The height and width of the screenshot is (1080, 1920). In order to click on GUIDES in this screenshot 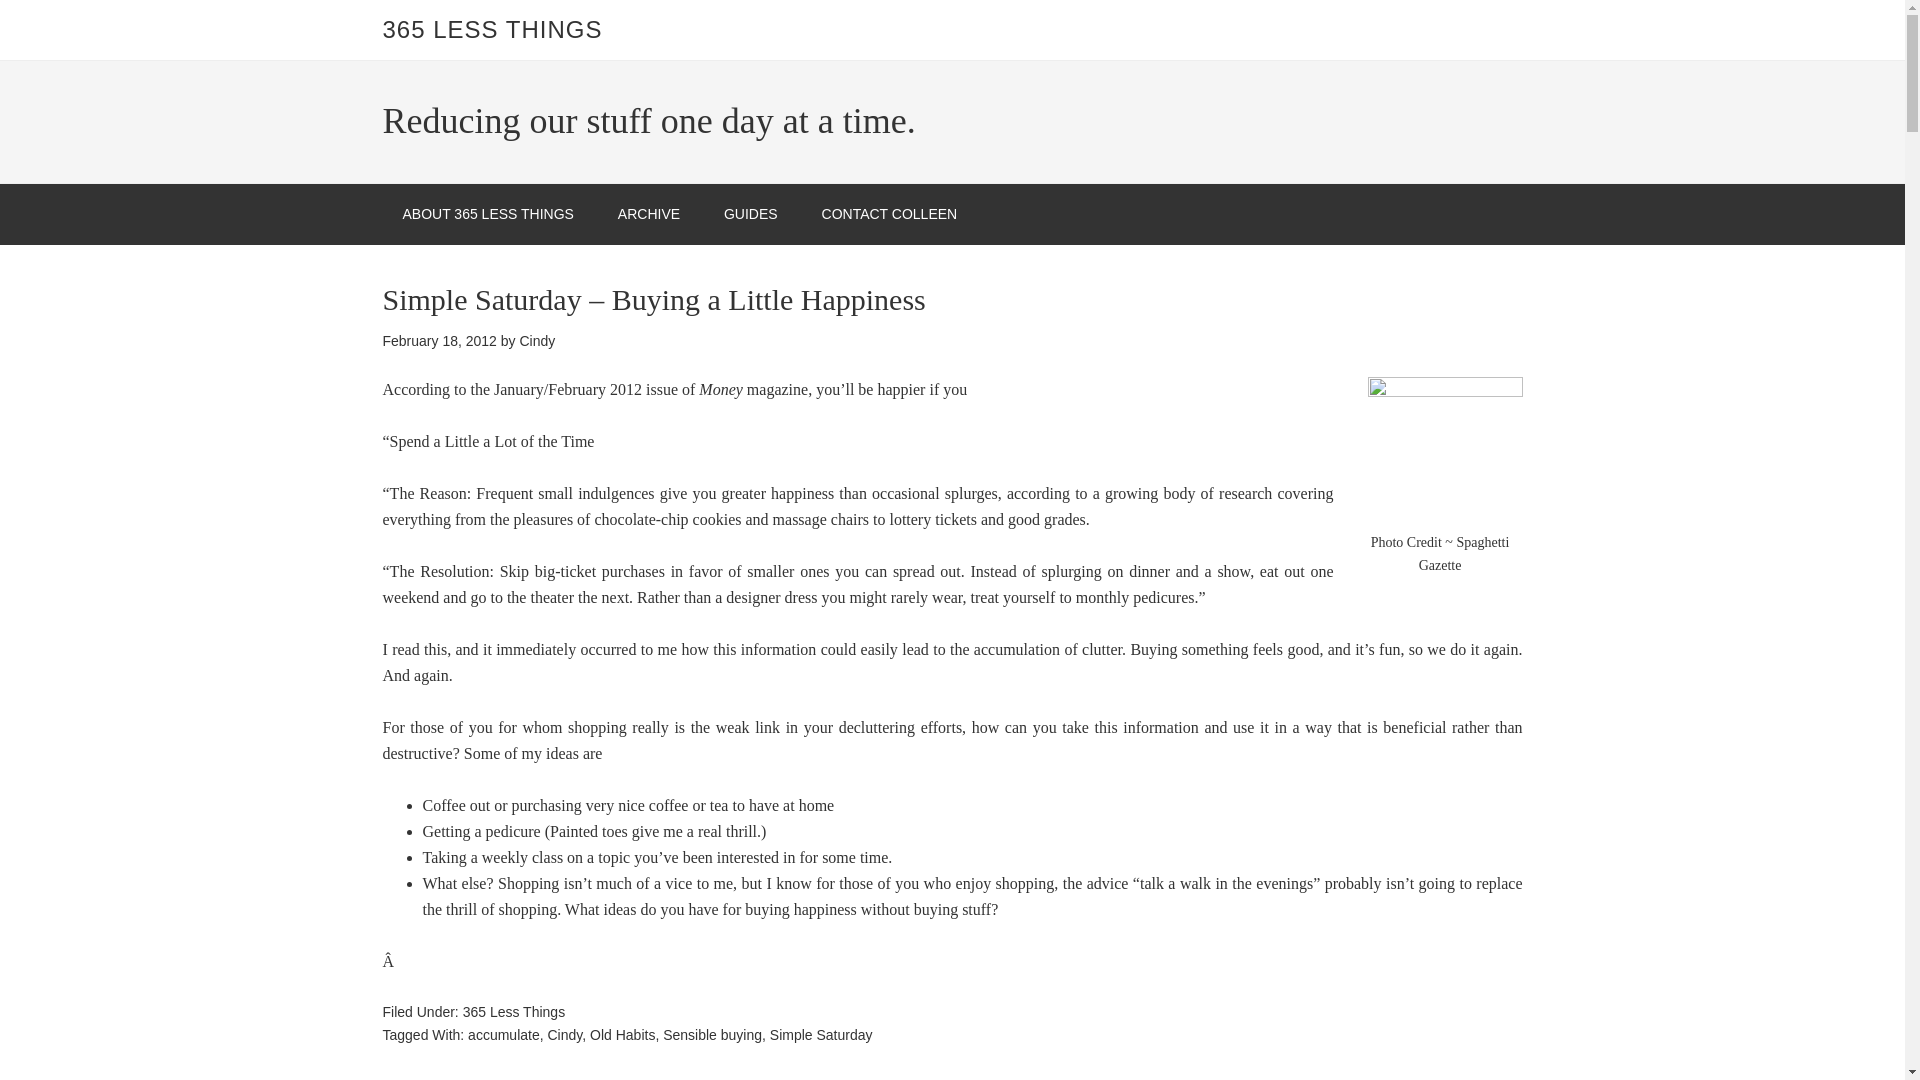, I will do `click(751, 214)`.